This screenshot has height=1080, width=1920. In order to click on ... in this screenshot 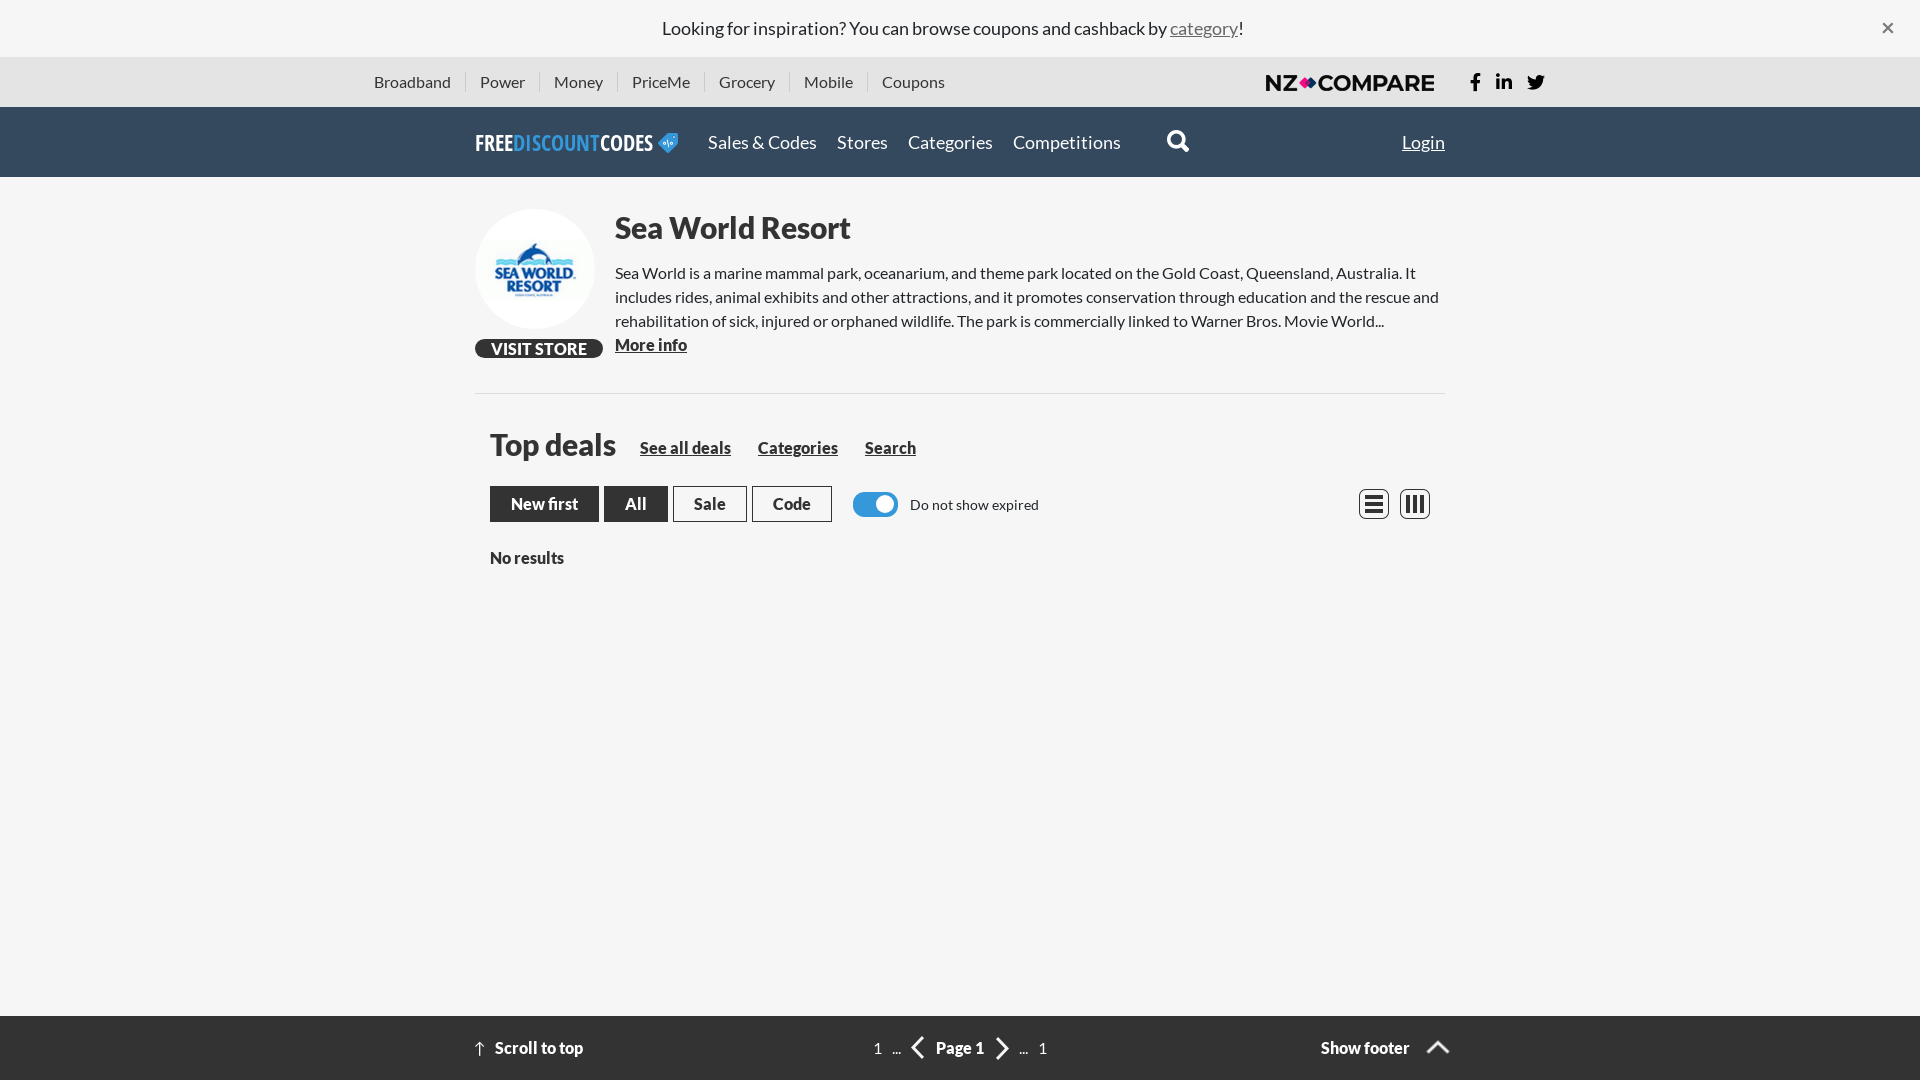, I will do `click(896, 1048)`.